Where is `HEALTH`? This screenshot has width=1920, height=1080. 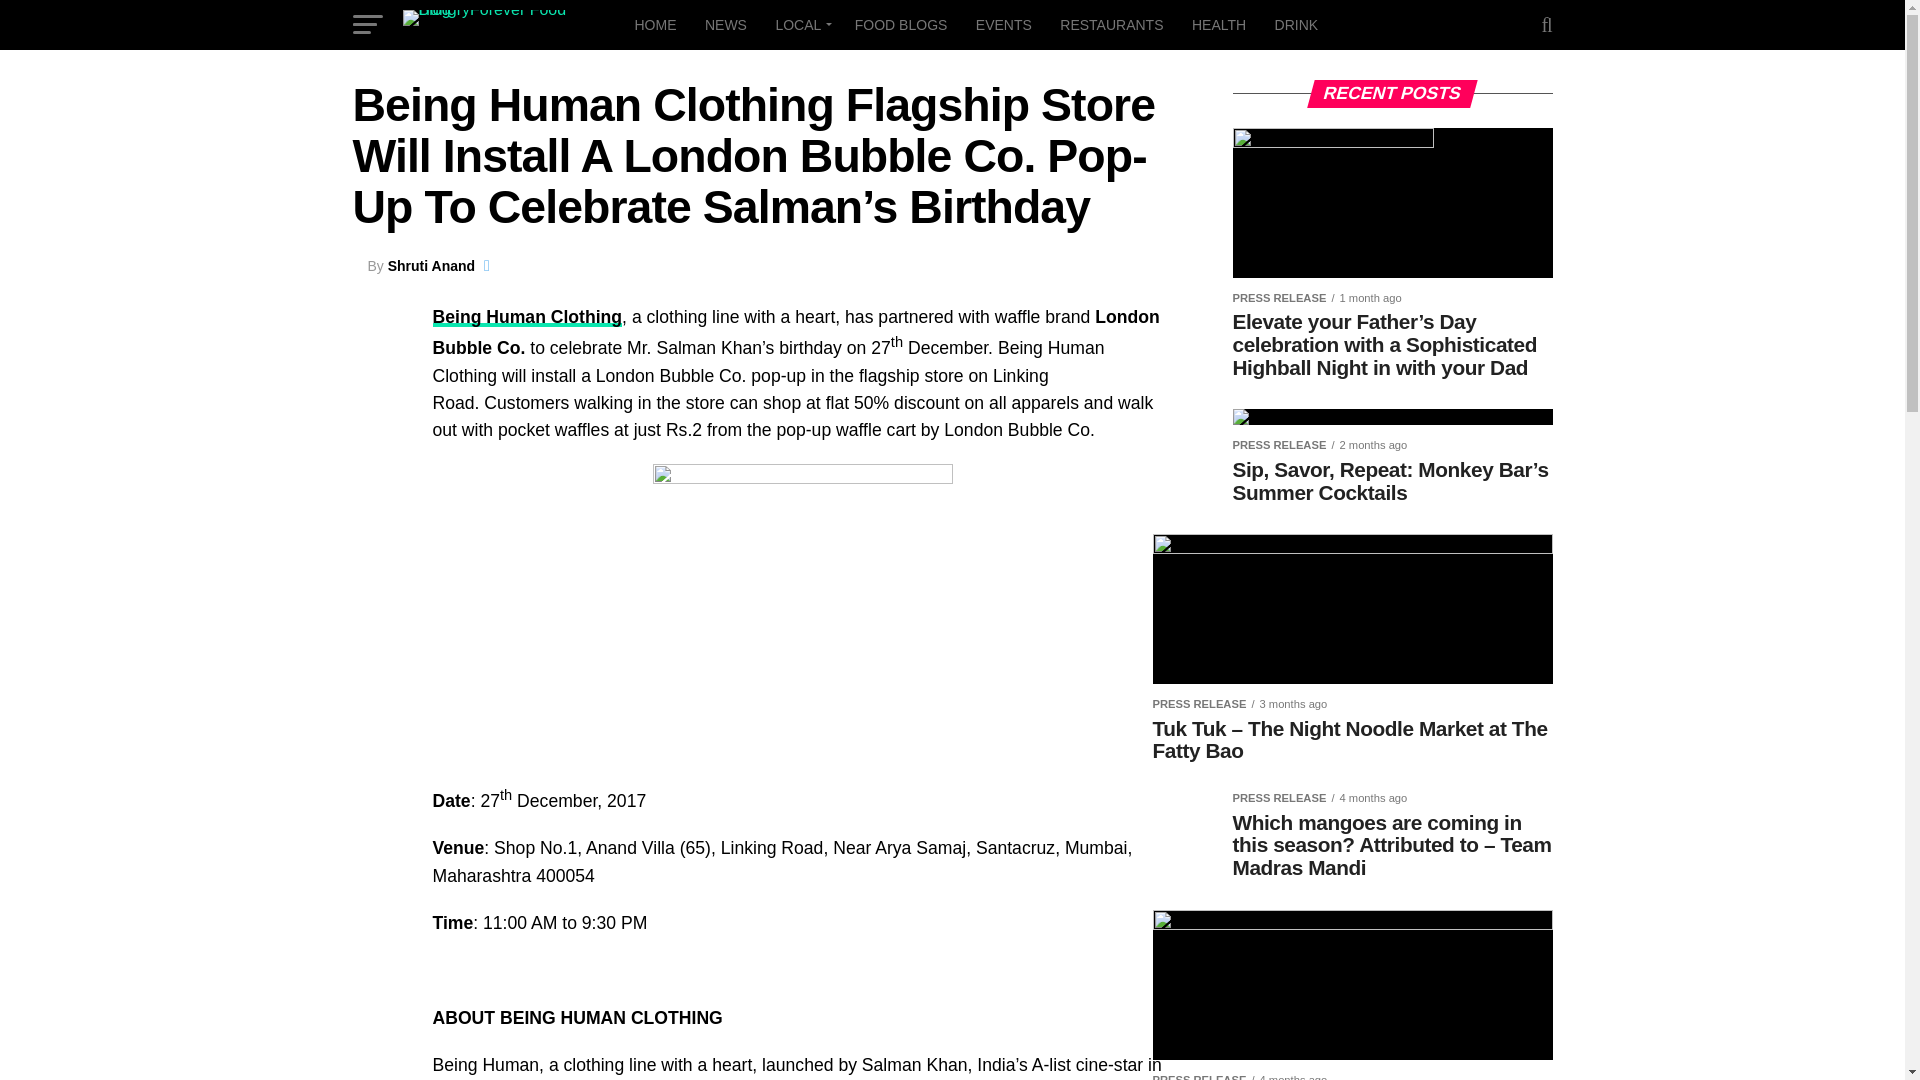 HEALTH is located at coordinates (1218, 24).